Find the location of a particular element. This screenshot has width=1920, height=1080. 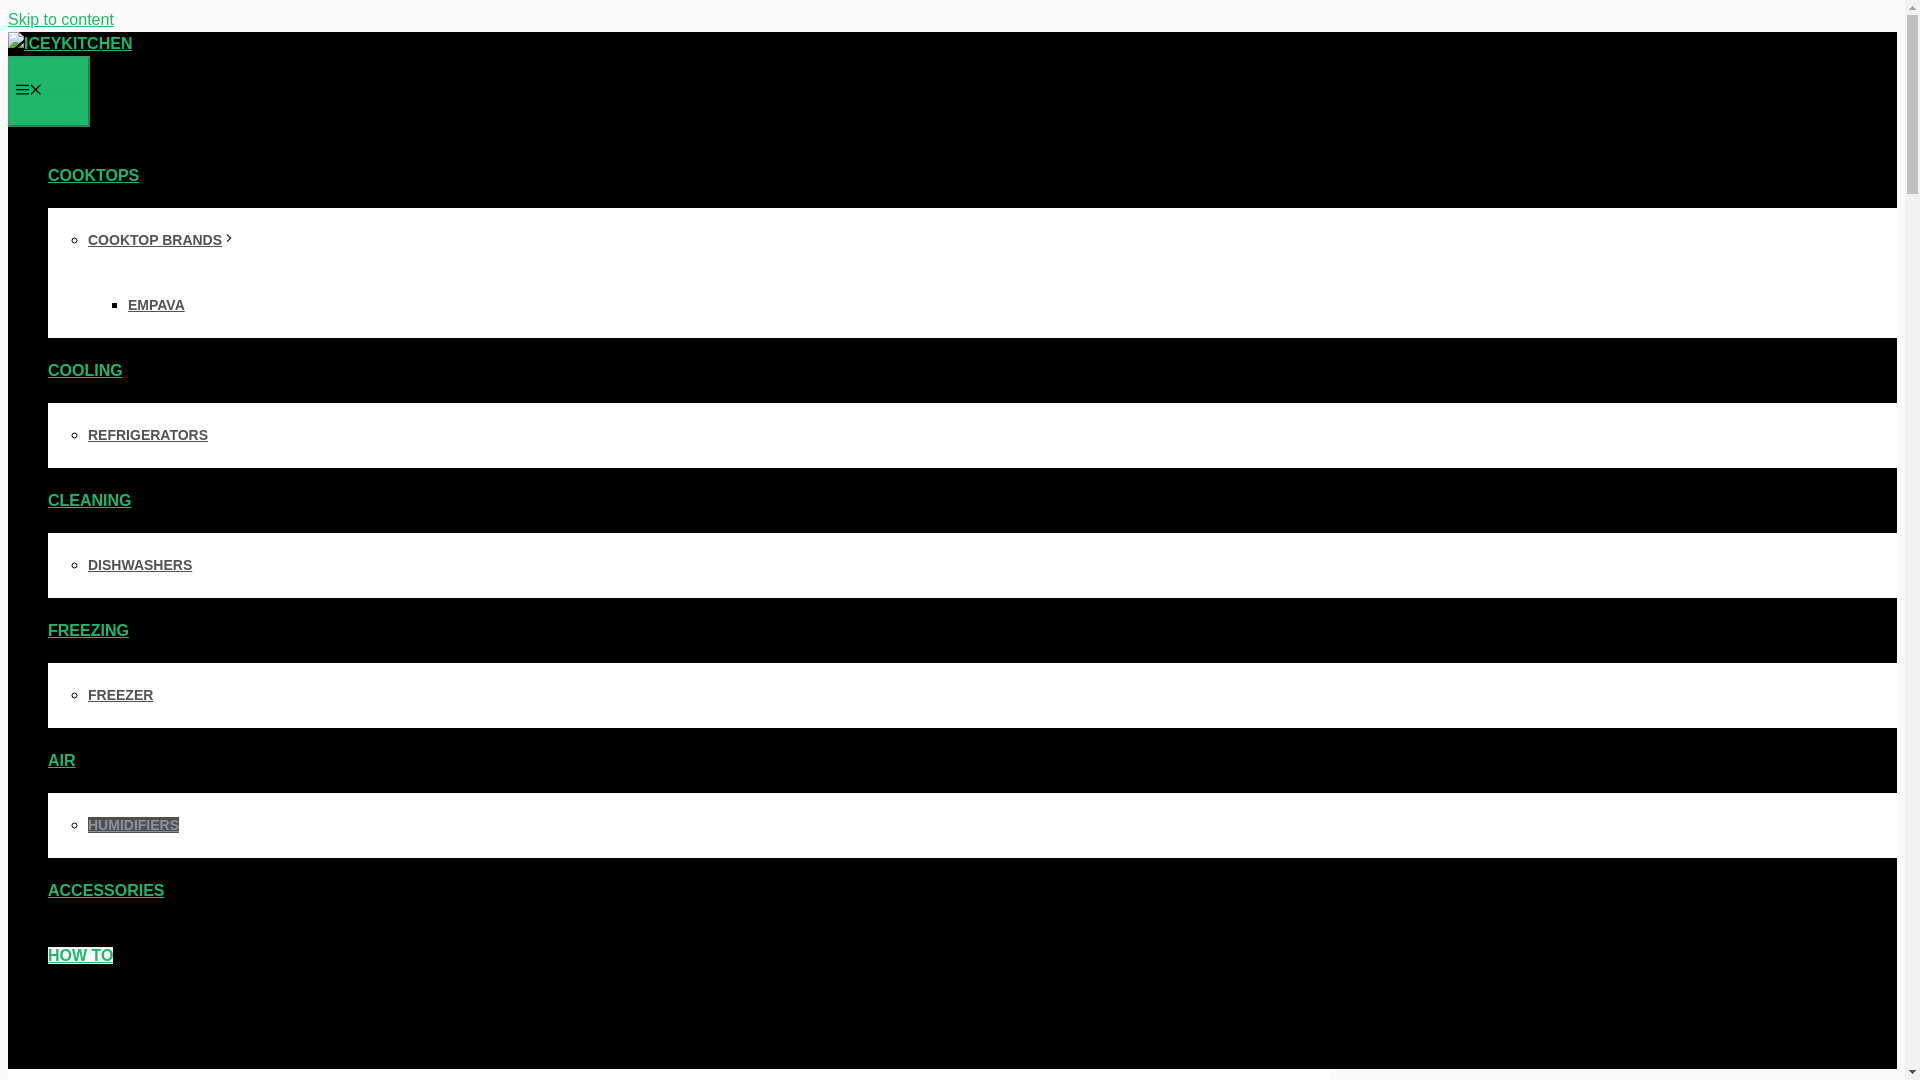

FREEZING is located at coordinates (96, 630).